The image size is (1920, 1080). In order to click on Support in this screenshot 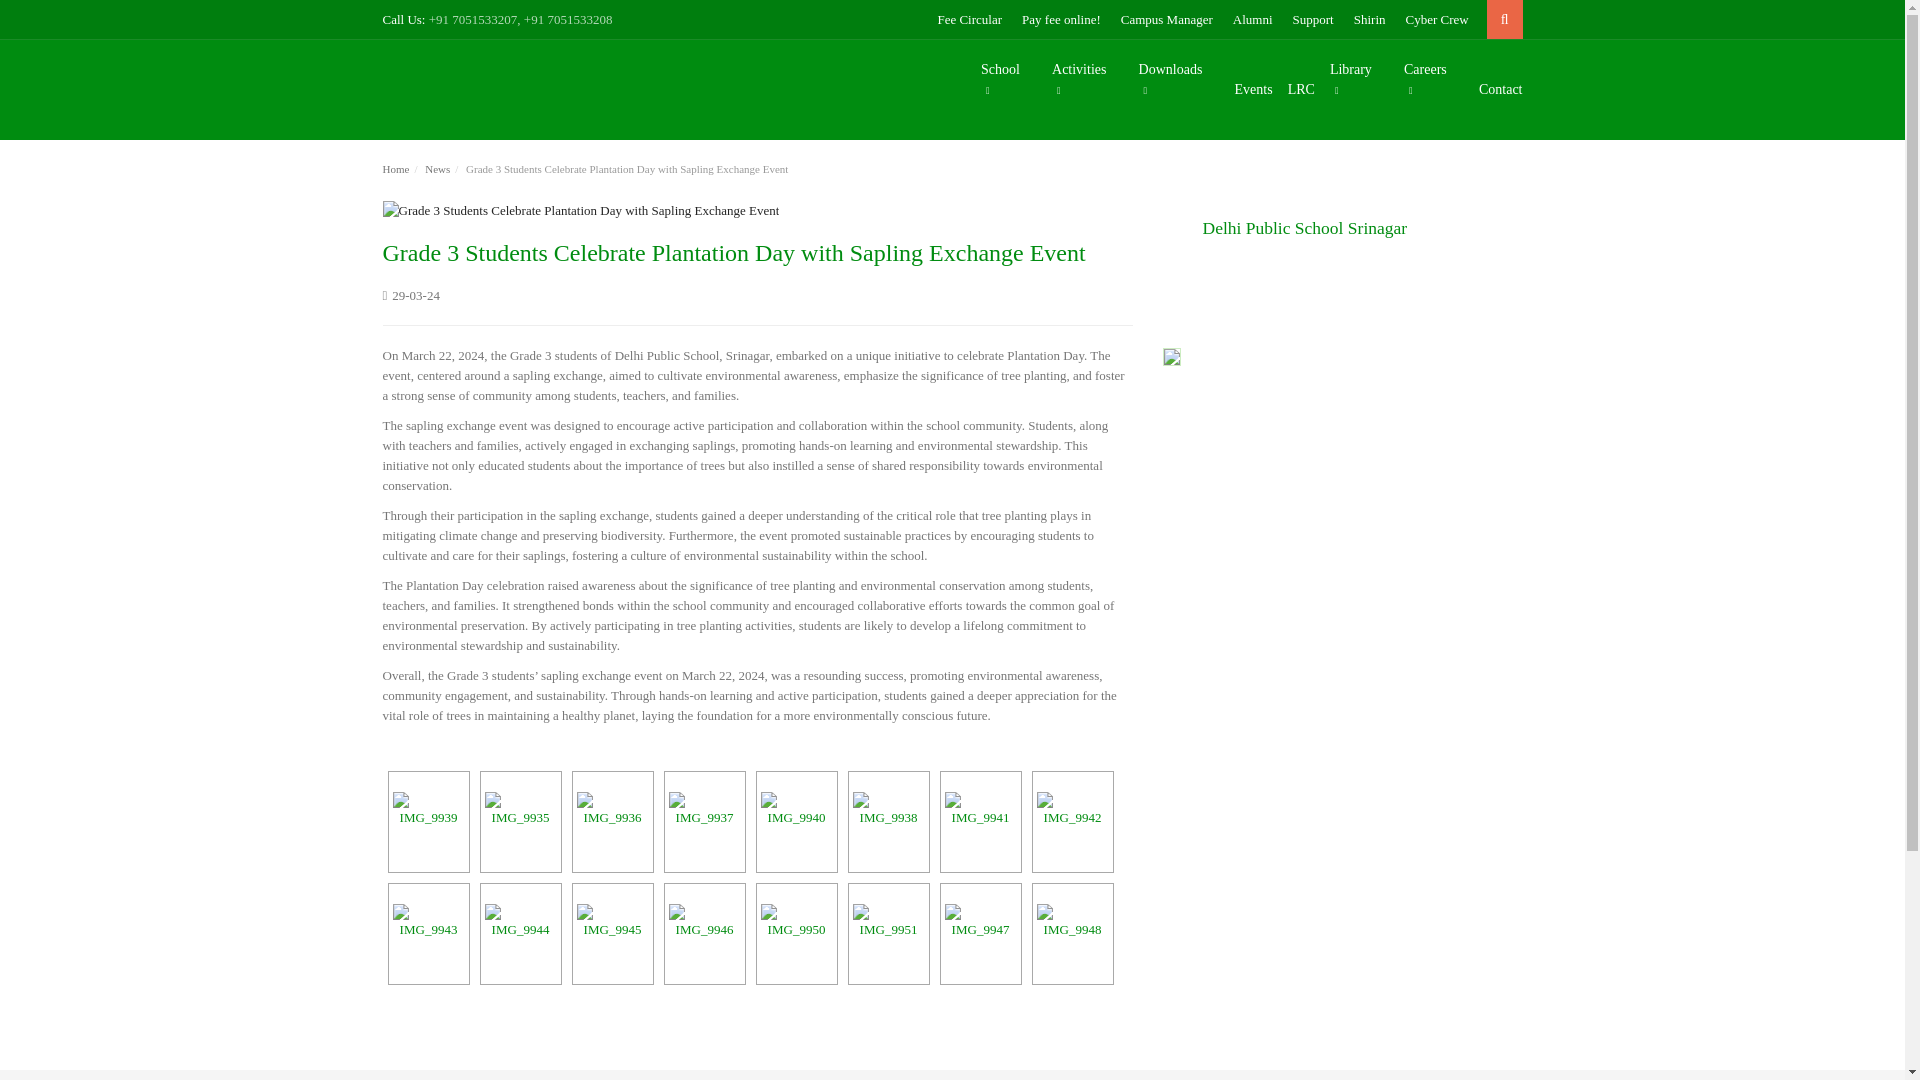, I will do `click(1313, 19)`.